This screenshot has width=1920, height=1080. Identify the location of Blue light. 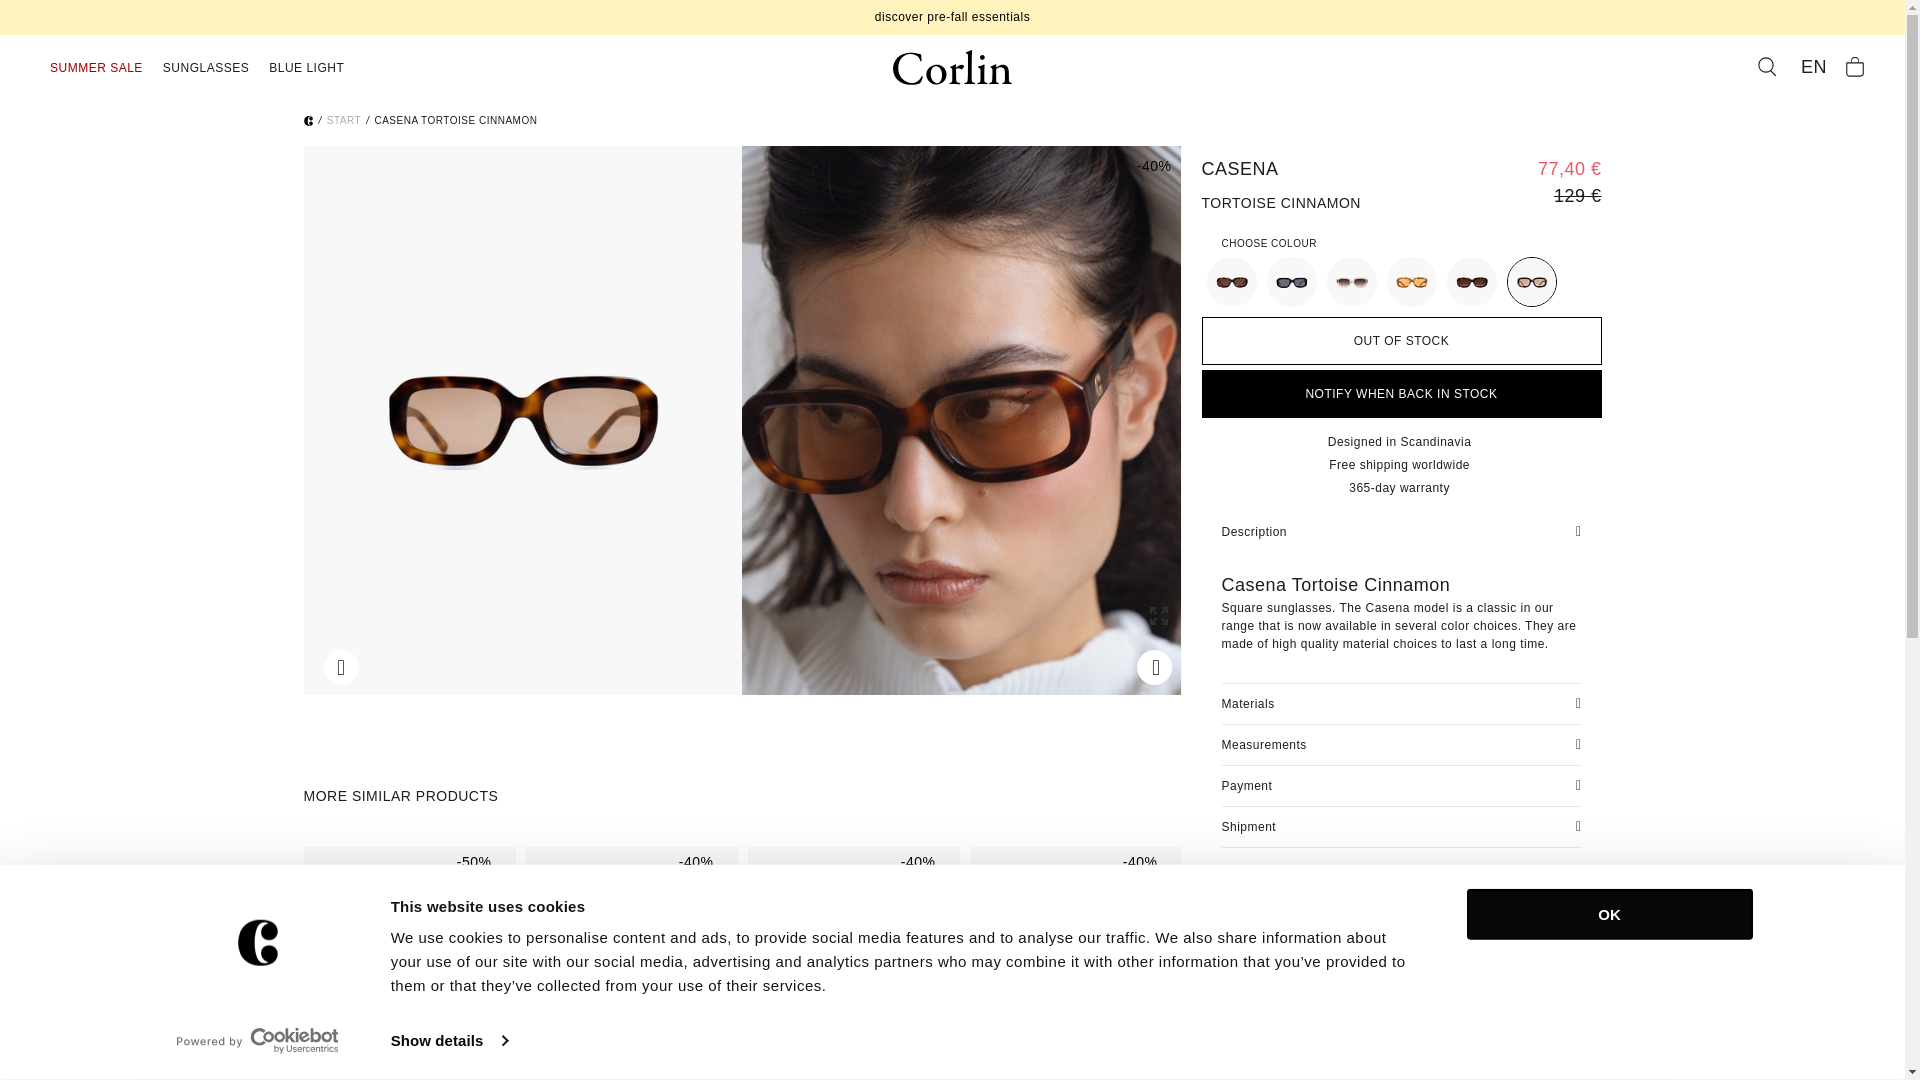
(306, 68).